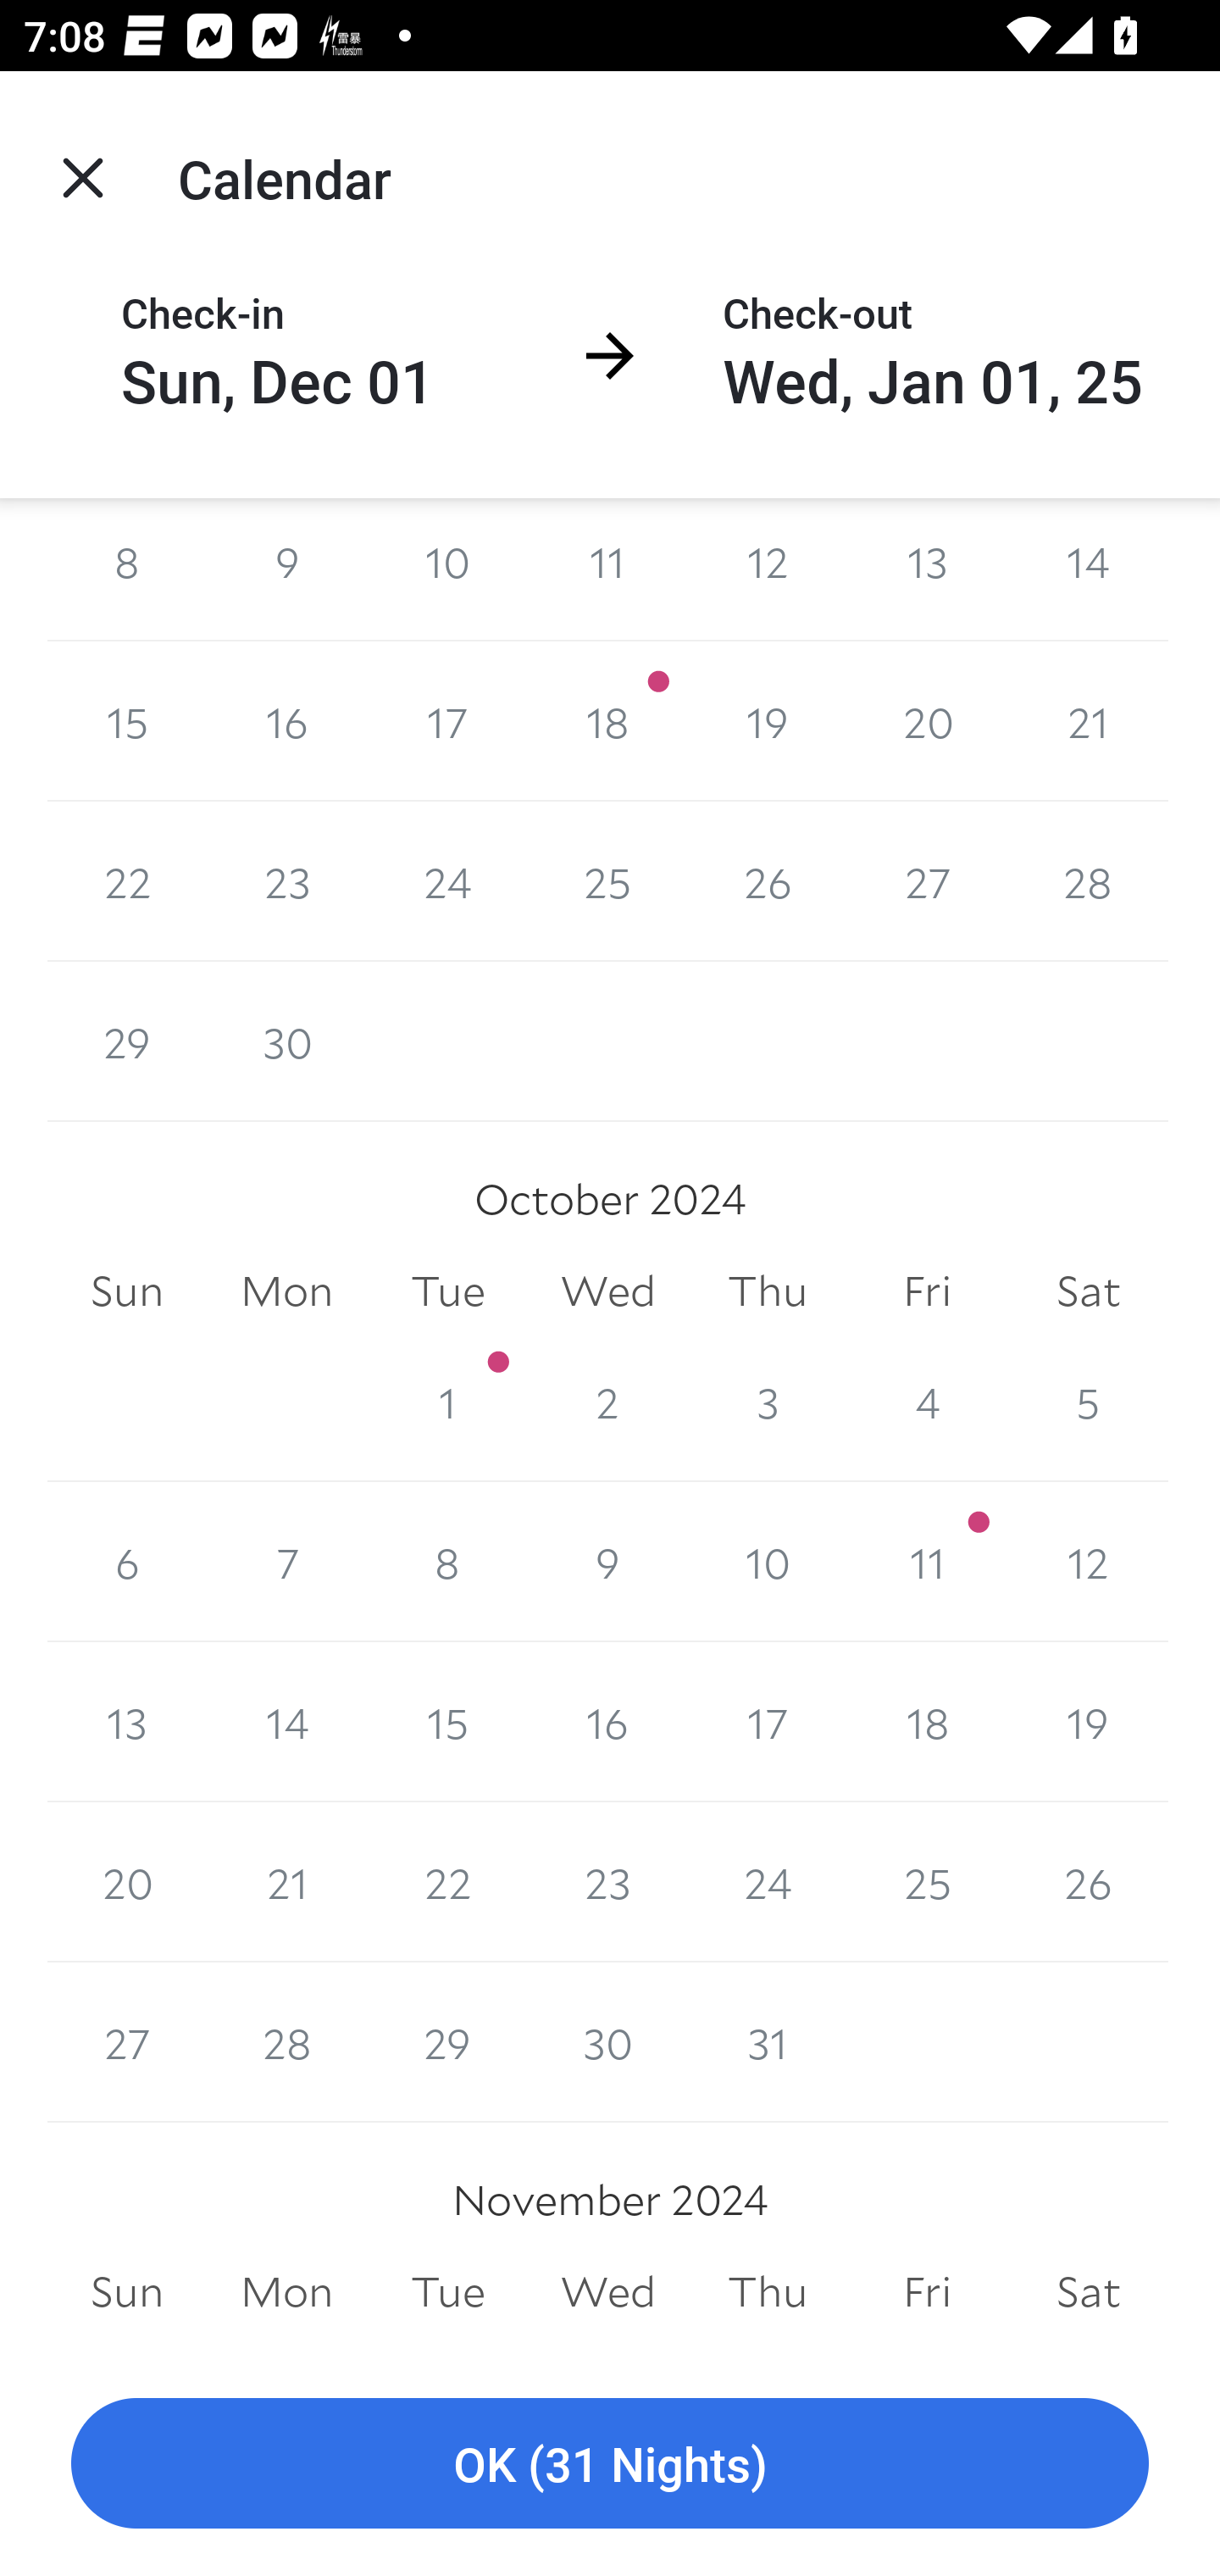 The image size is (1220, 2576). What do you see at coordinates (608, 880) in the screenshot?
I see `25 25 September 2024` at bounding box center [608, 880].